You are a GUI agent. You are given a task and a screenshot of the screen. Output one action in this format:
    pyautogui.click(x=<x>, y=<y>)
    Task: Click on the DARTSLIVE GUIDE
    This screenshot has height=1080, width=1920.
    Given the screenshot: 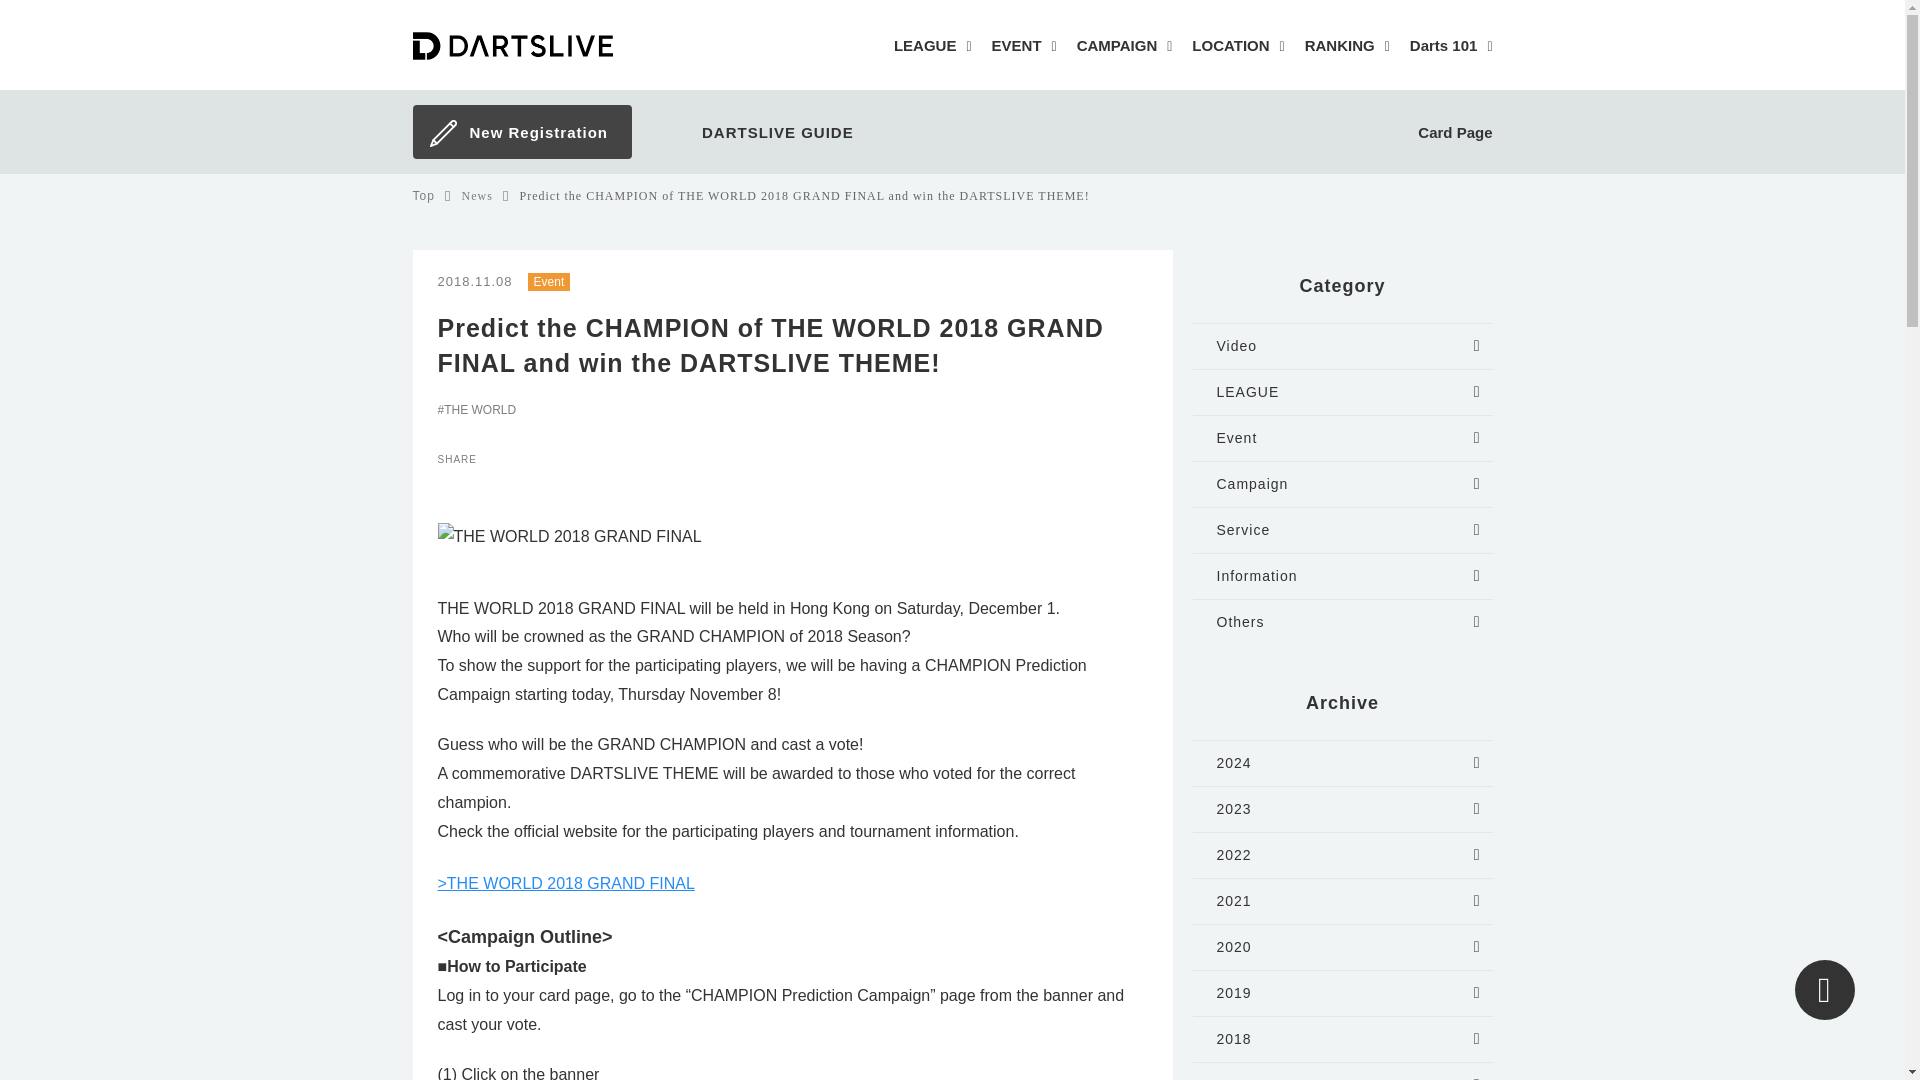 What is the action you would take?
    pyautogui.click(x=756, y=133)
    